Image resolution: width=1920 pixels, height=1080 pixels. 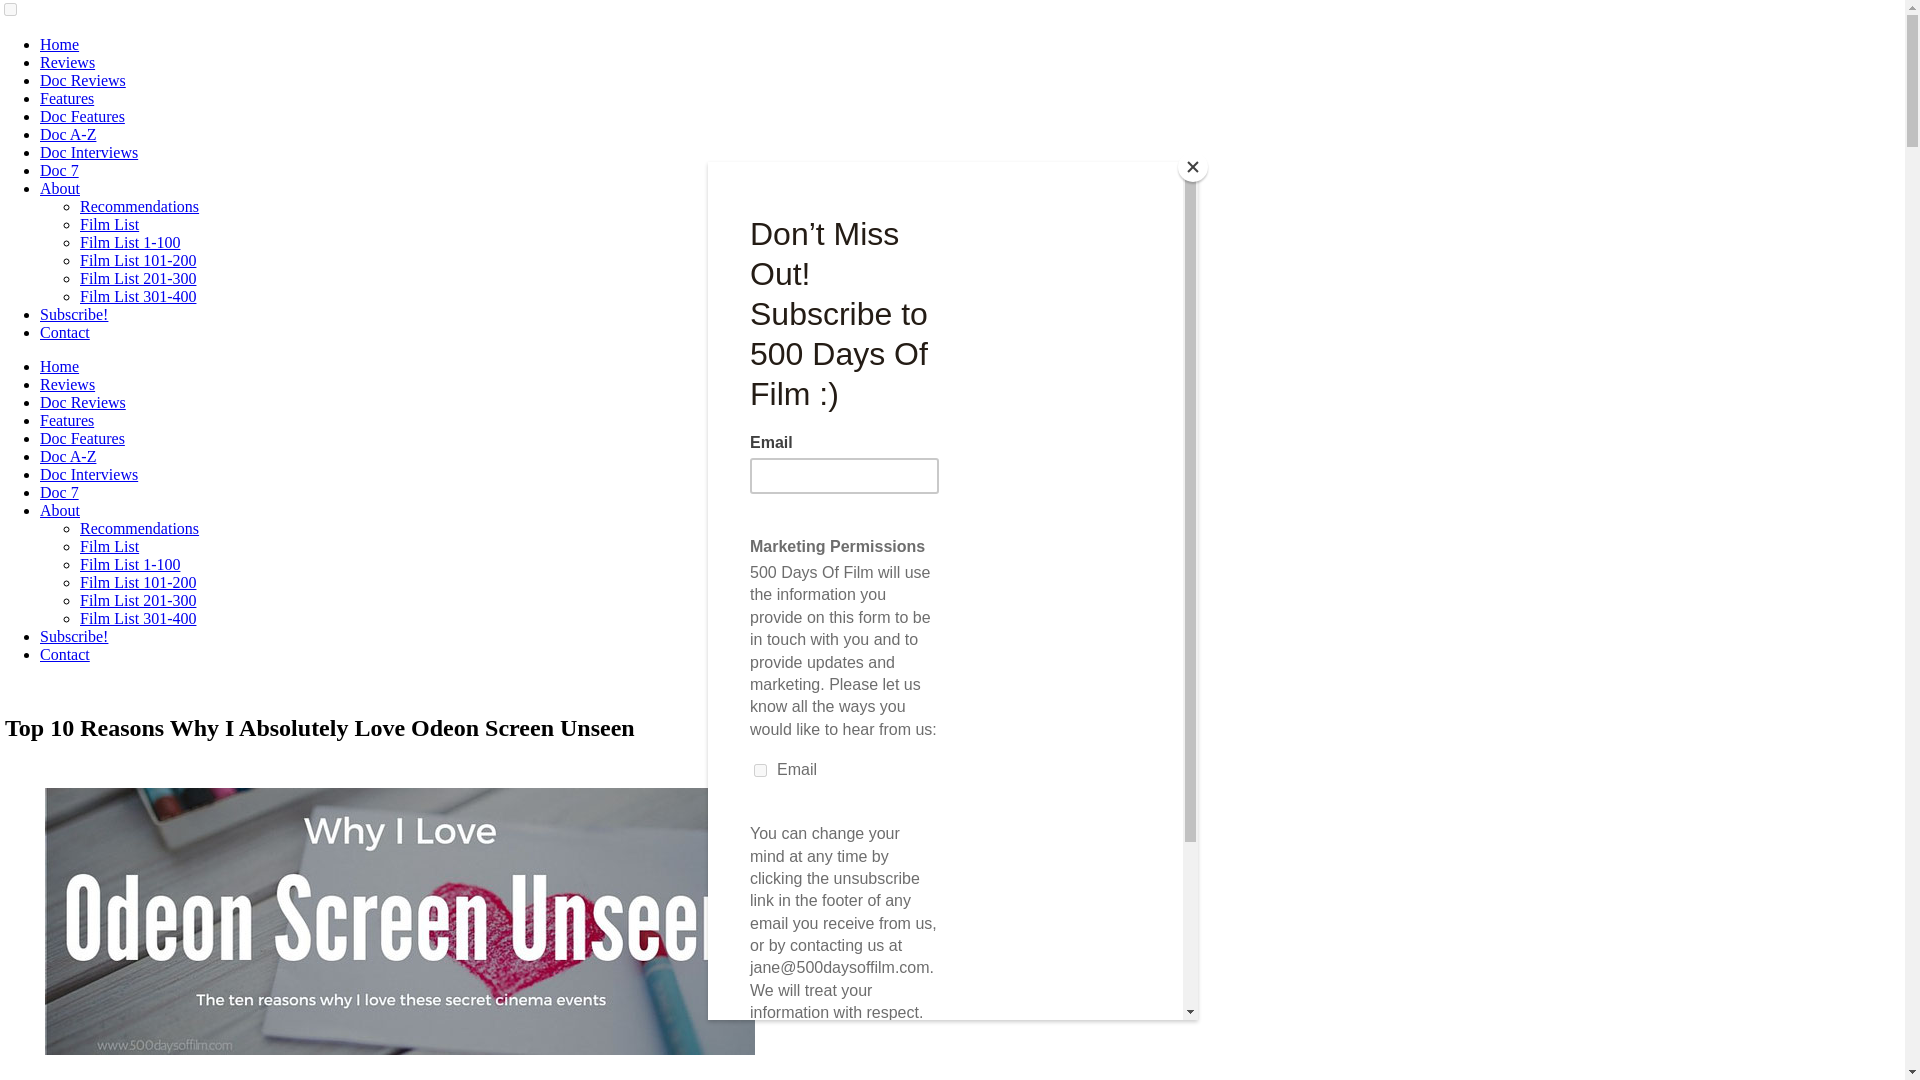 What do you see at coordinates (68, 456) in the screenshot?
I see `Doc A-Z` at bounding box center [68, 456].